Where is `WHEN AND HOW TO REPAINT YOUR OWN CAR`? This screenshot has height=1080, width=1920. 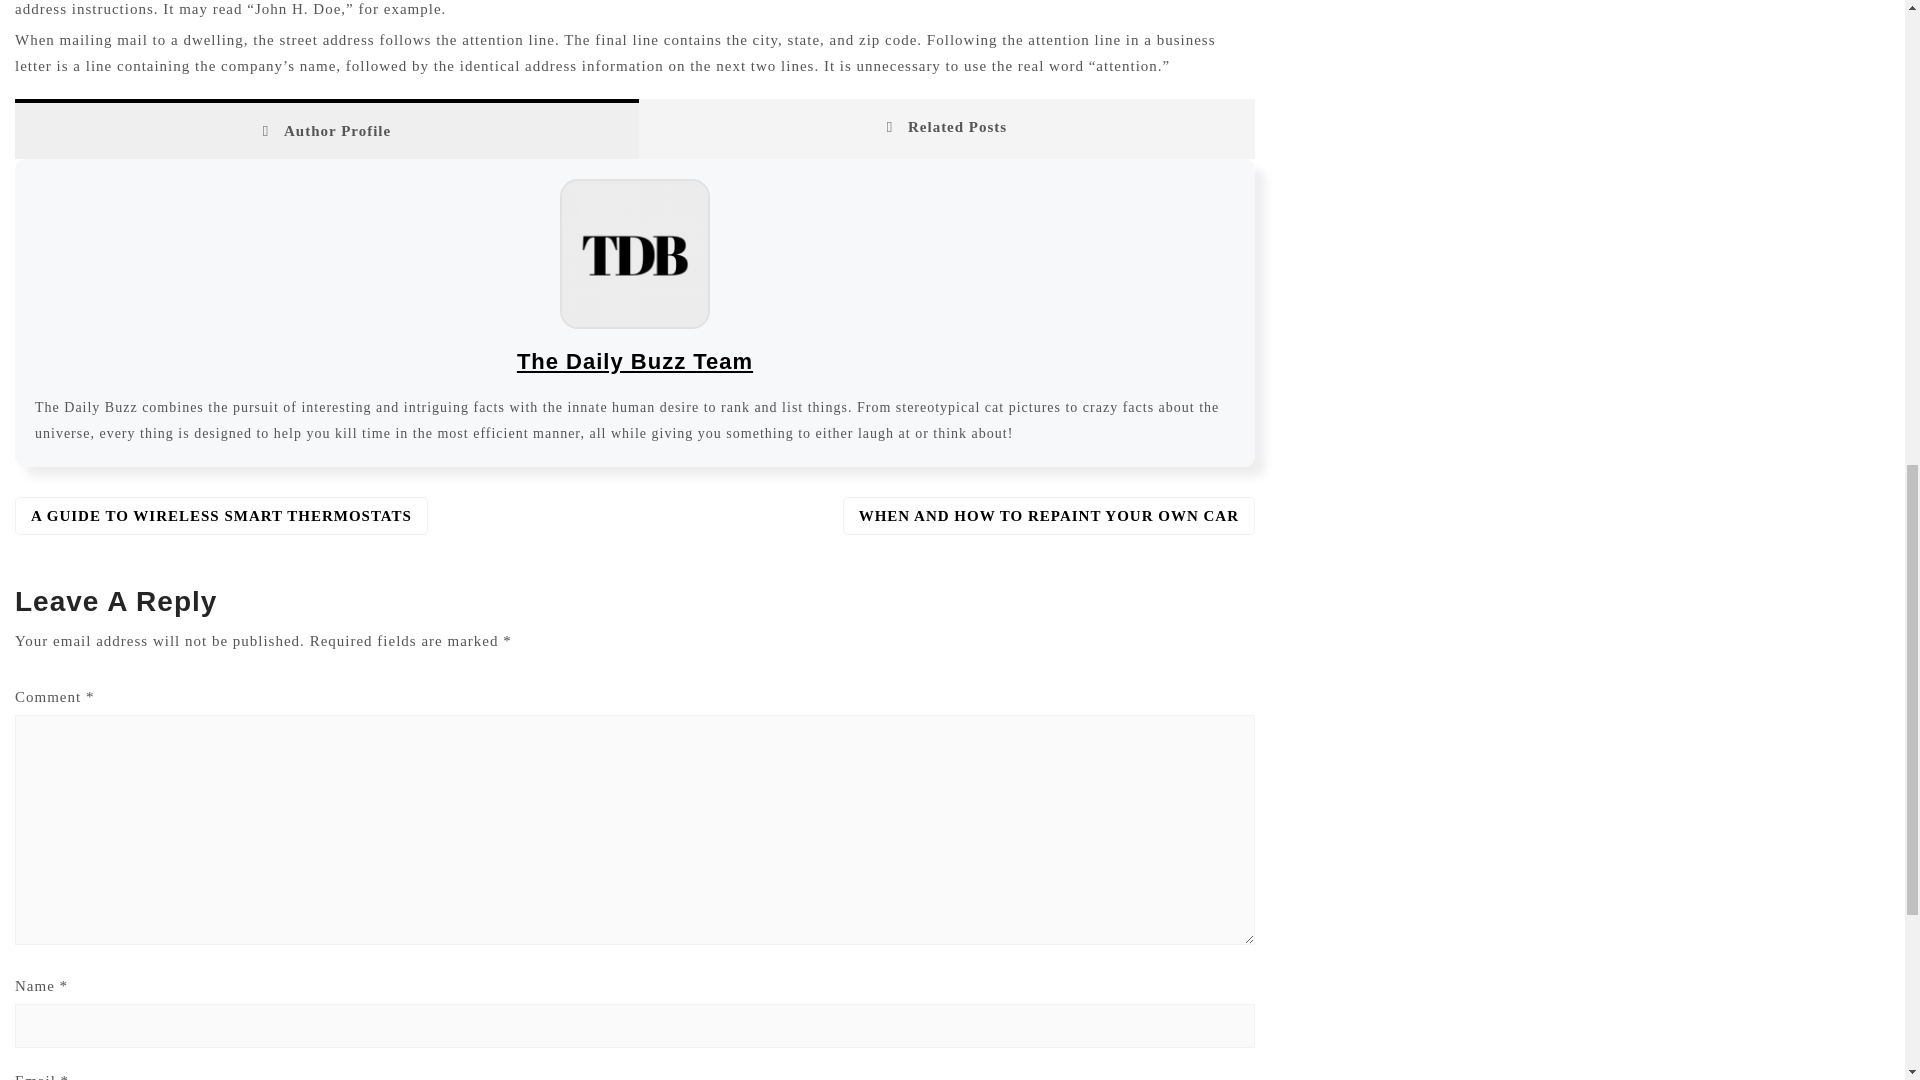
WHEN AND HOW TO REPAINT YOUR OWN CAR is located at coordinates (1048, 515).